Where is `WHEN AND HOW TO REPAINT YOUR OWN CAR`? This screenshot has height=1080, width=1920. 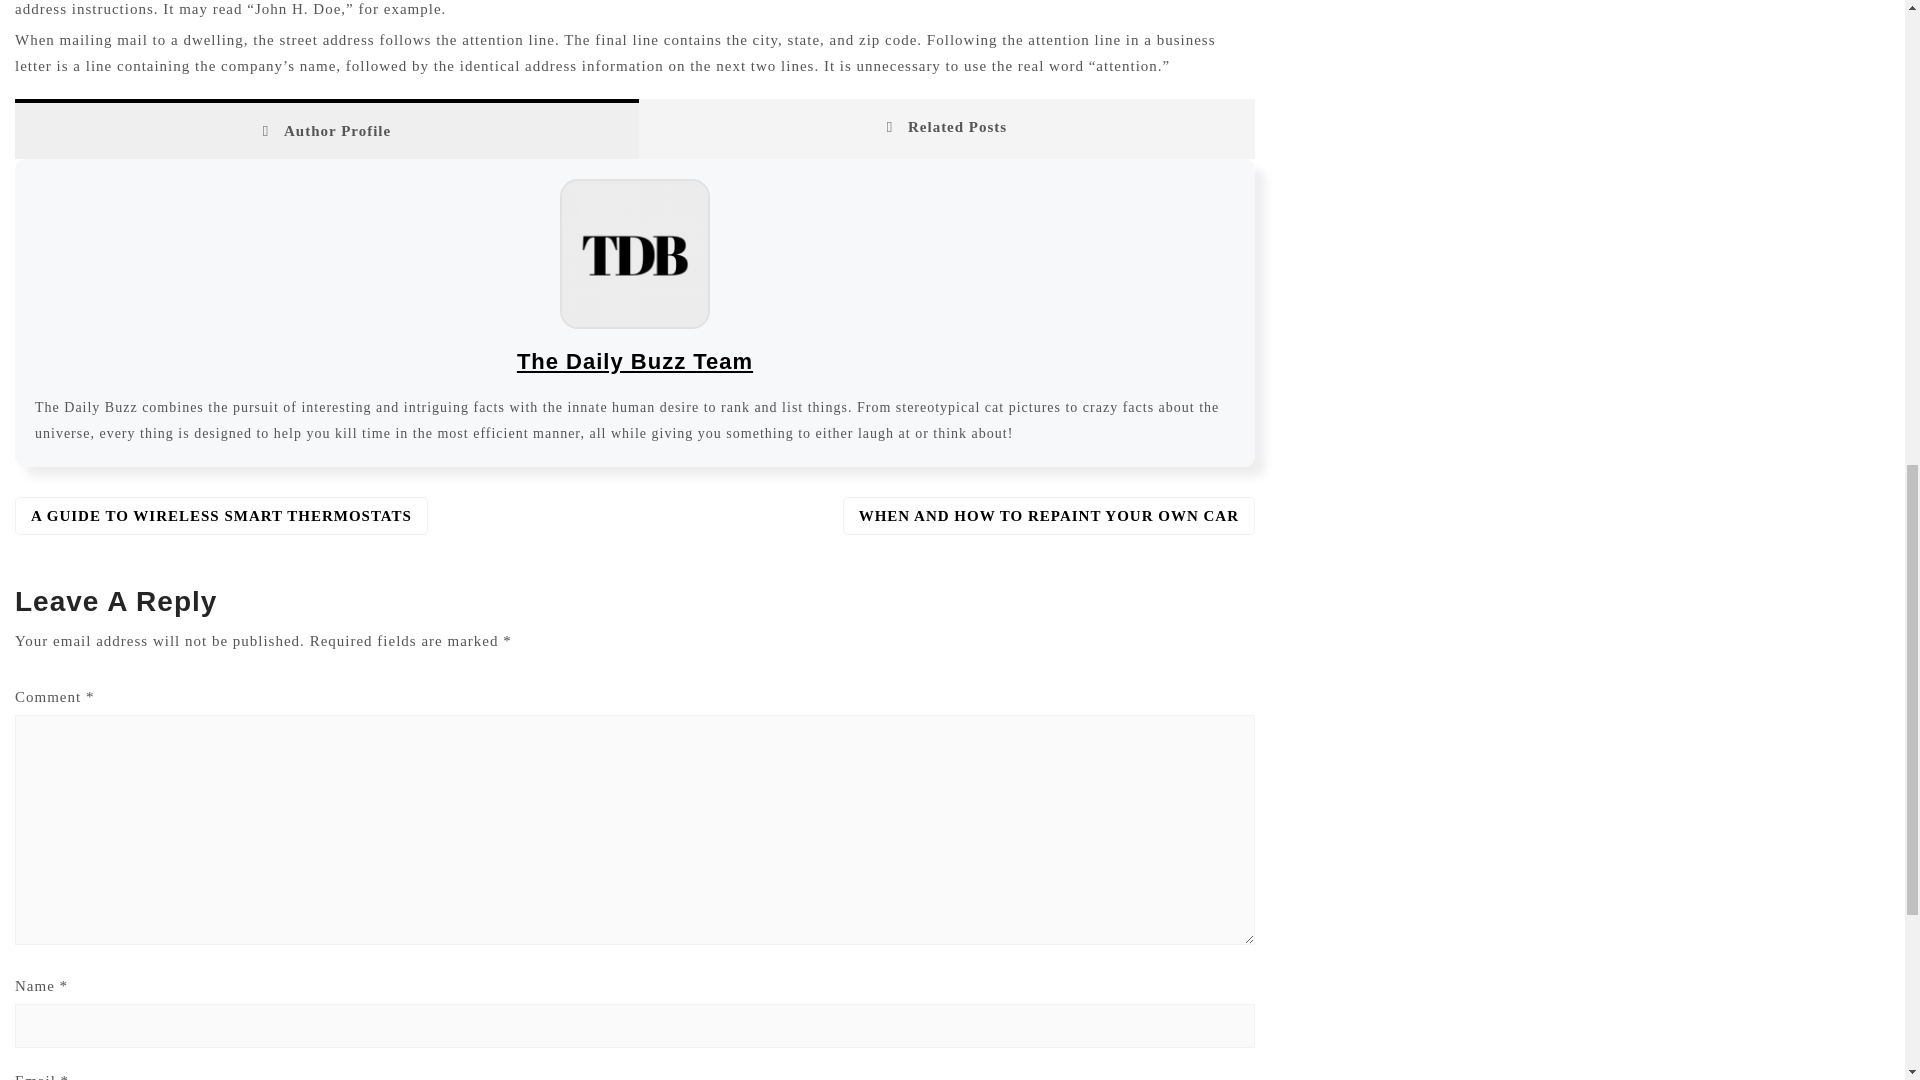
WHEN AND HOW TO REPAINT YOUR OWN CAR is located at coordinates (1048, 515).